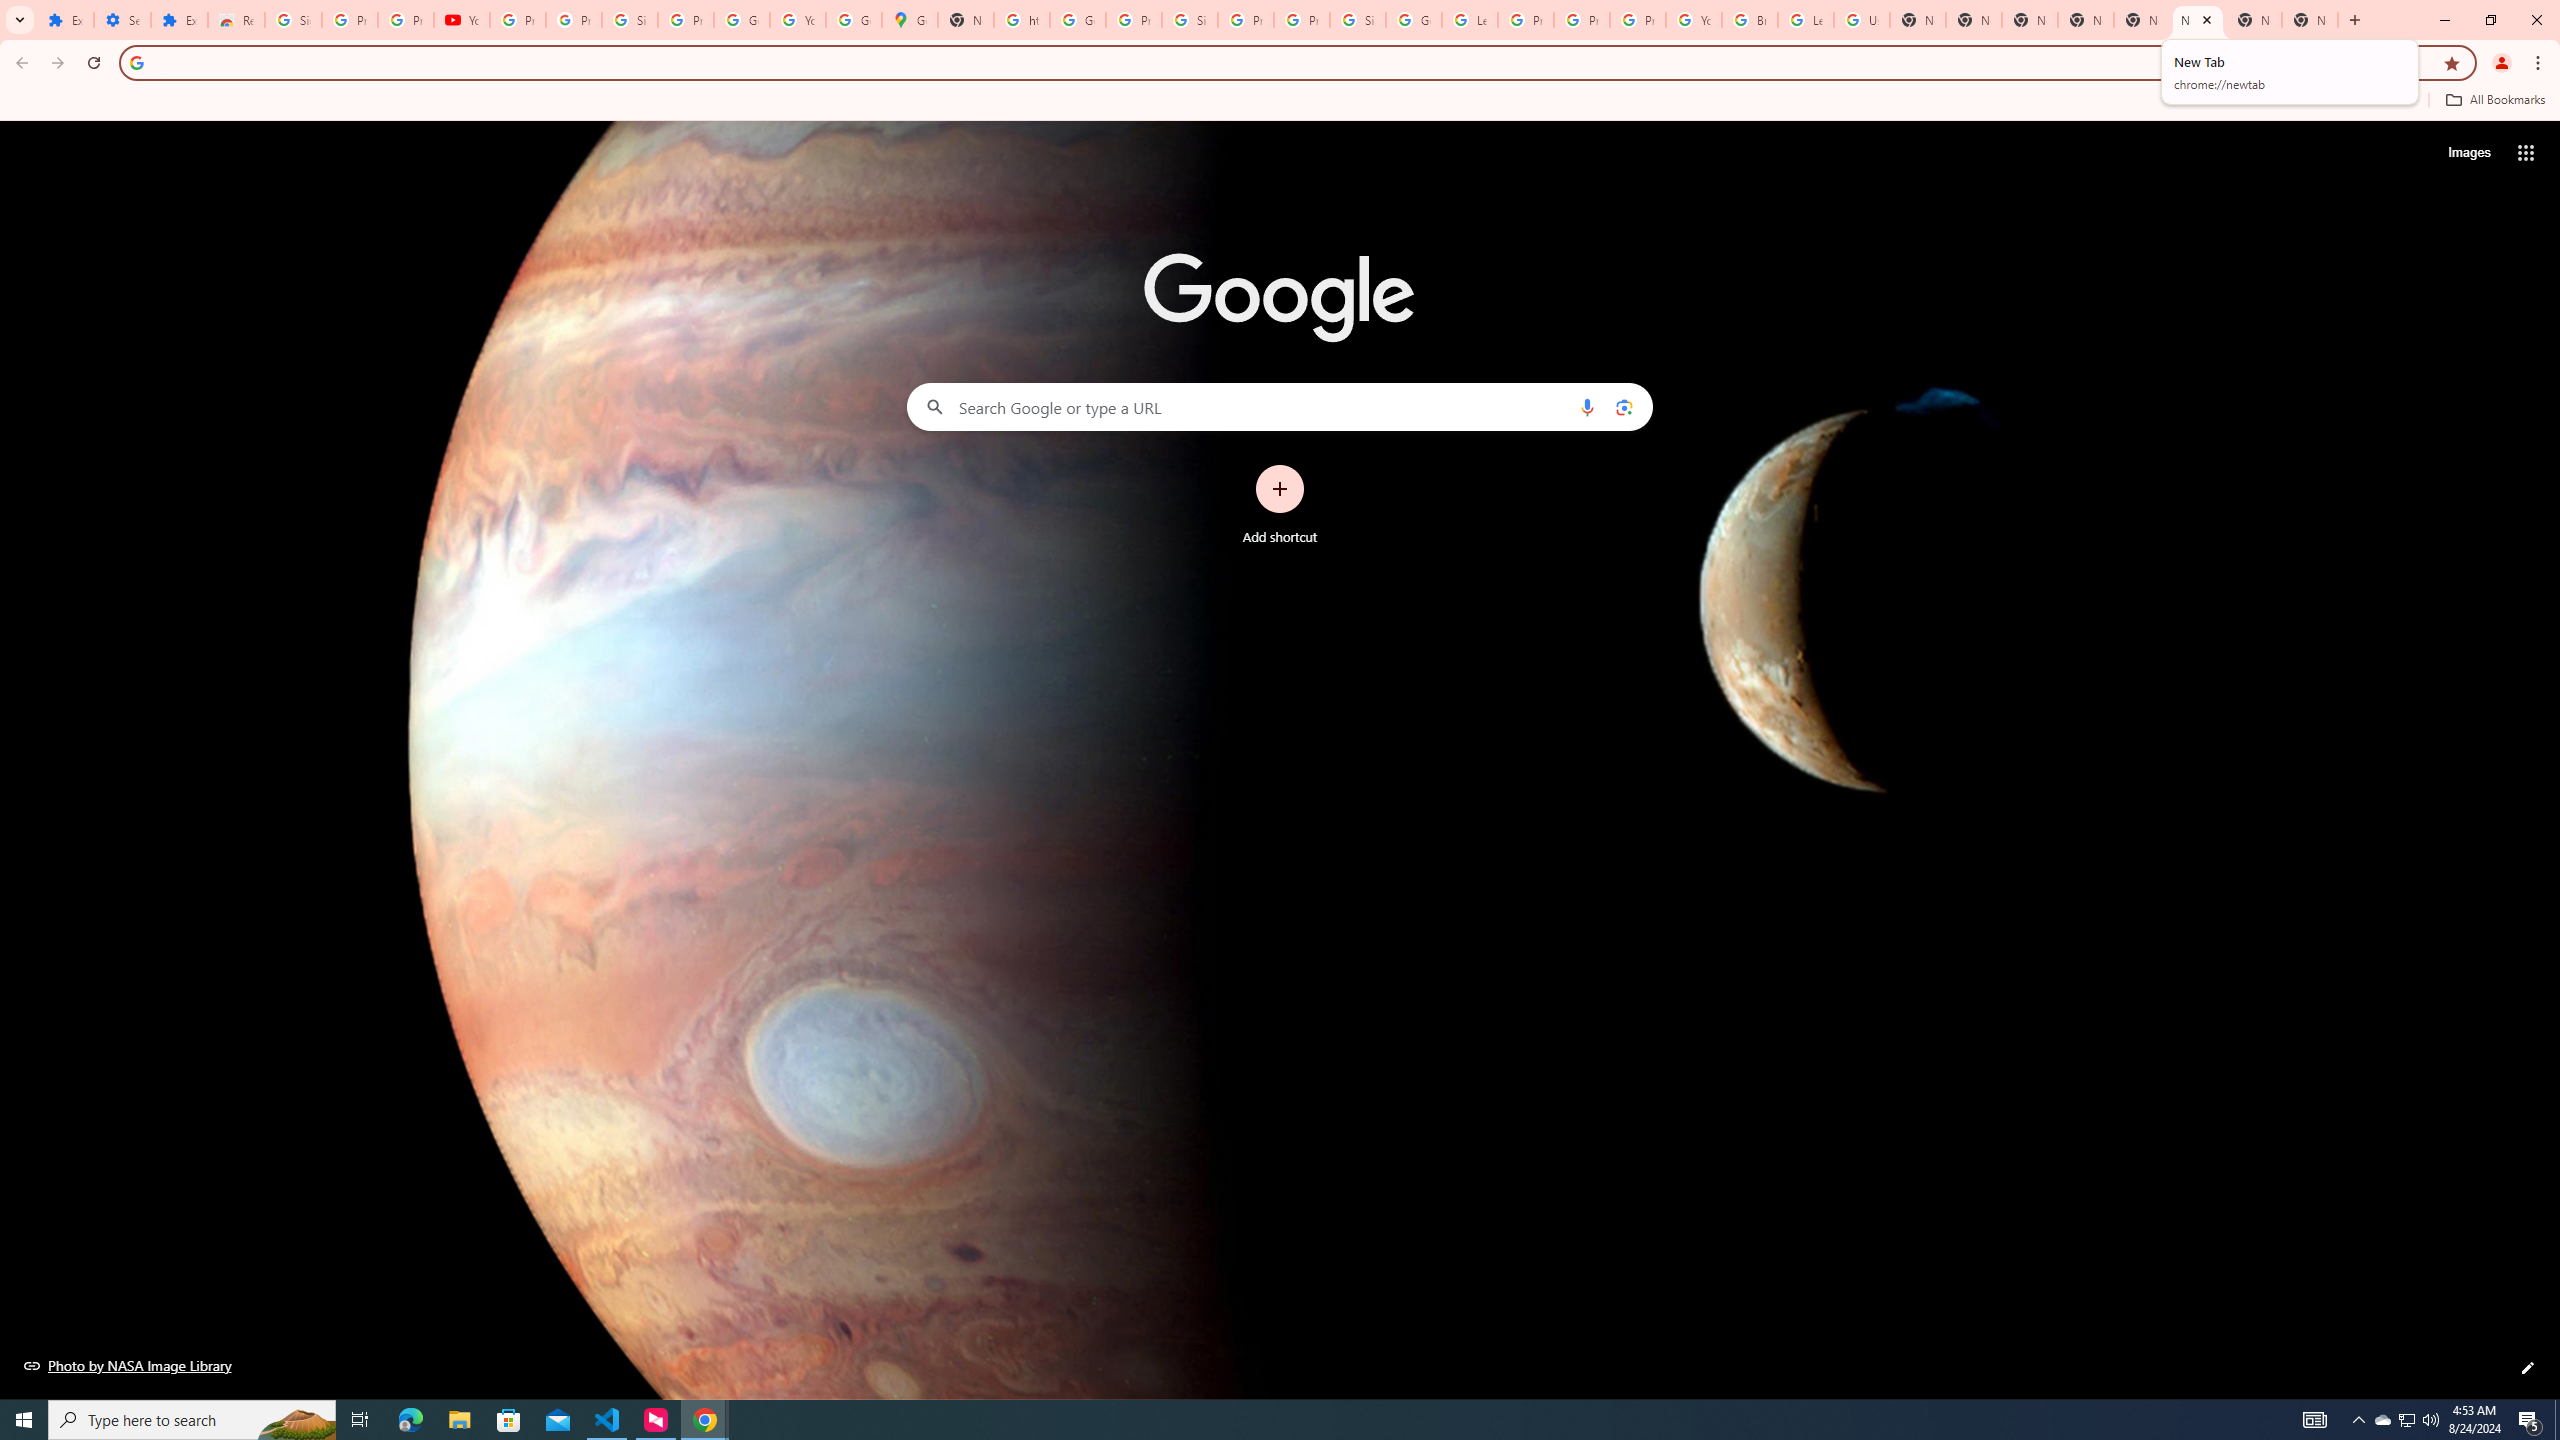  What do you see at coordinates (65, 20) in the screenshot?
I see `Extensions` at bounding box center [65, 20].